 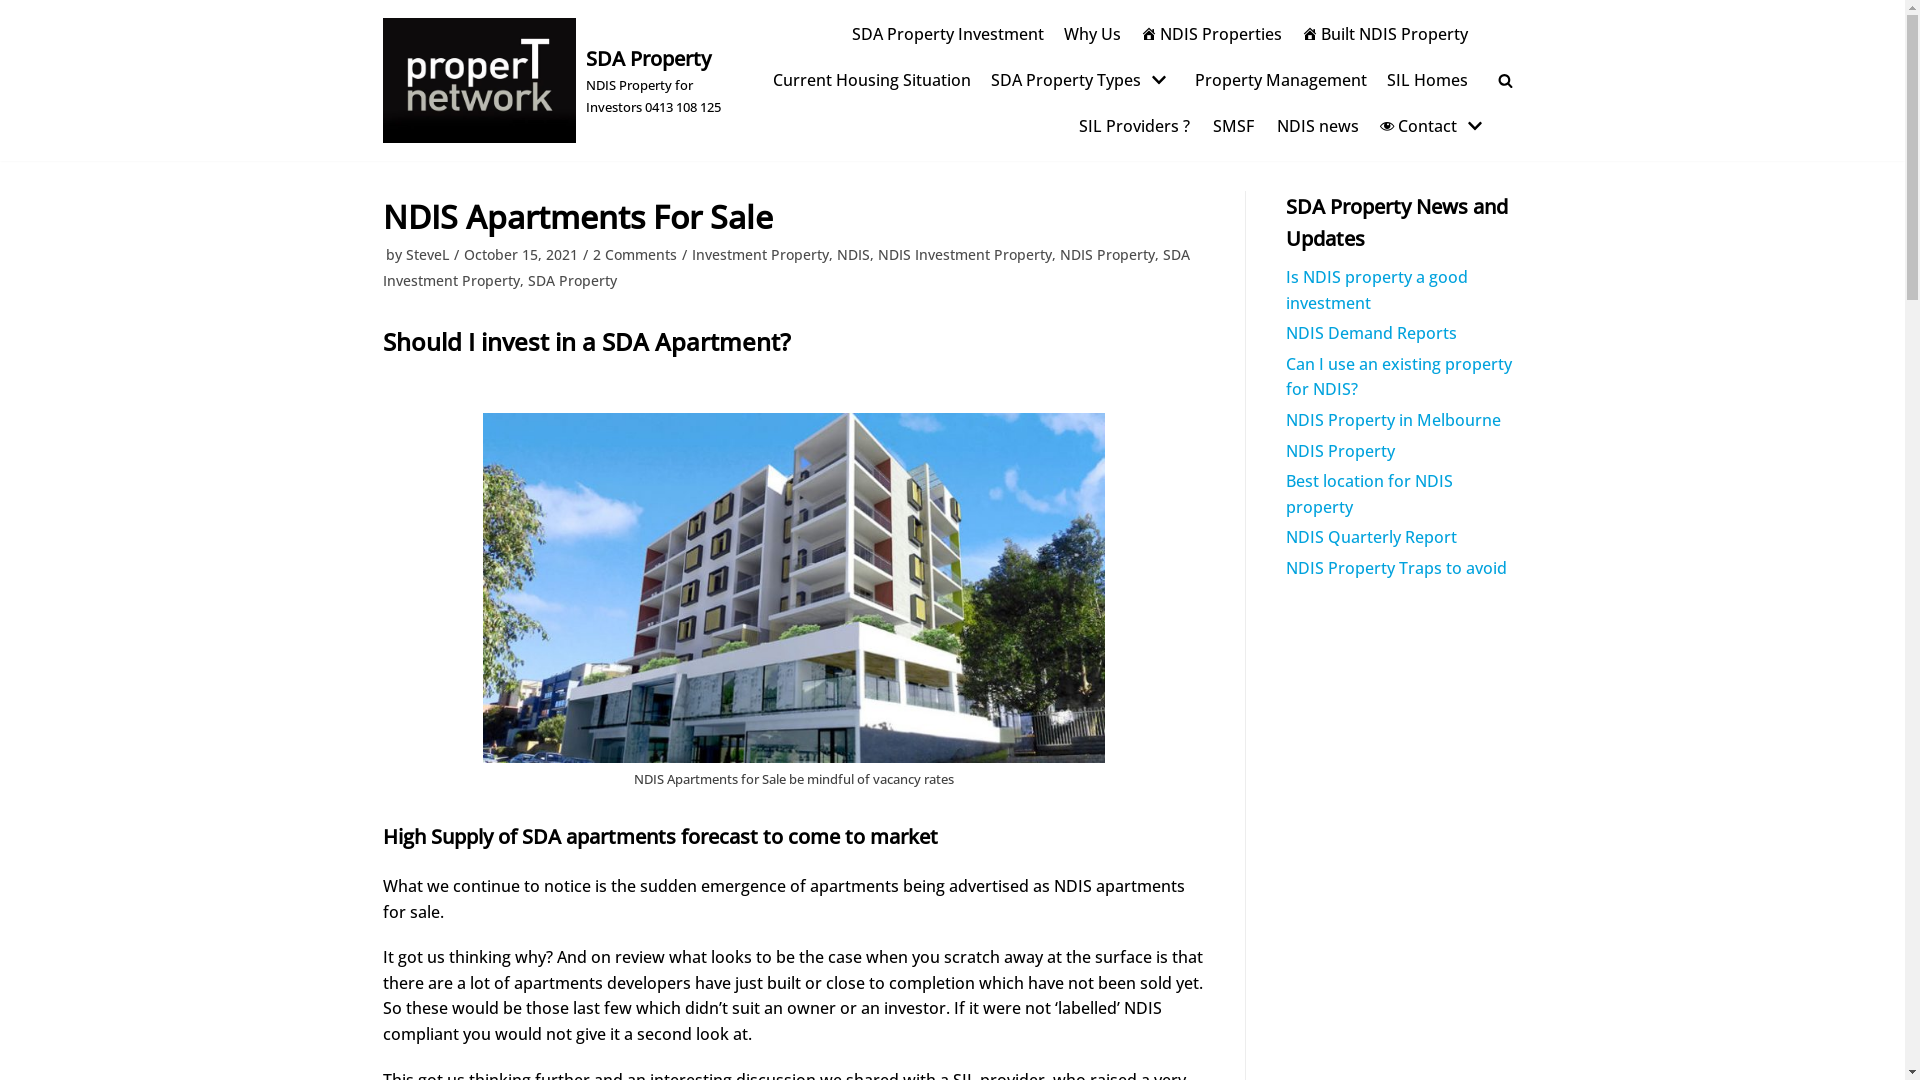 What do you see at coordinates (1399, 377) in the screenshot?
I see `Can I use an existing property for NDIS?` at bounding box center [1399, 377].